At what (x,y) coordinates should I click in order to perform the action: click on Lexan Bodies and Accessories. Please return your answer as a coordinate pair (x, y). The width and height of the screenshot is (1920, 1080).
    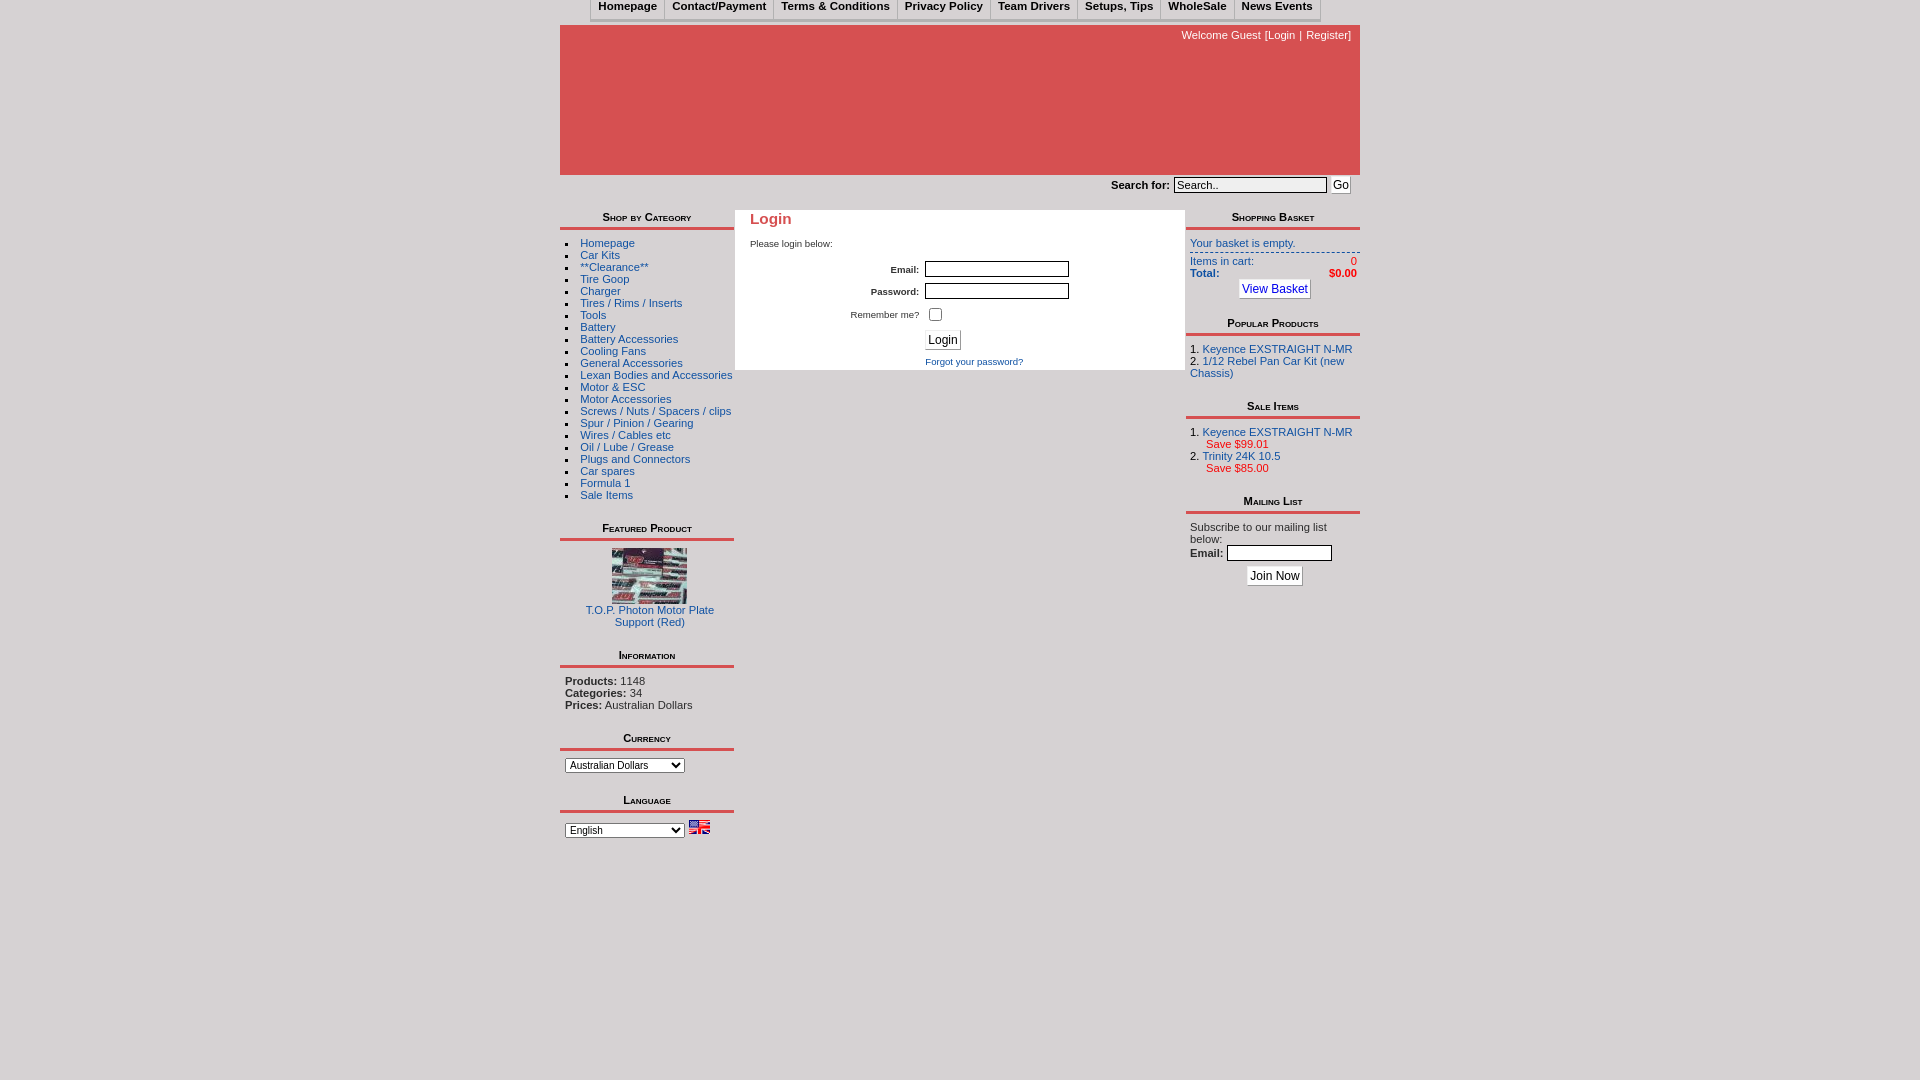
    Looking at the image, I should click on (656, 375).